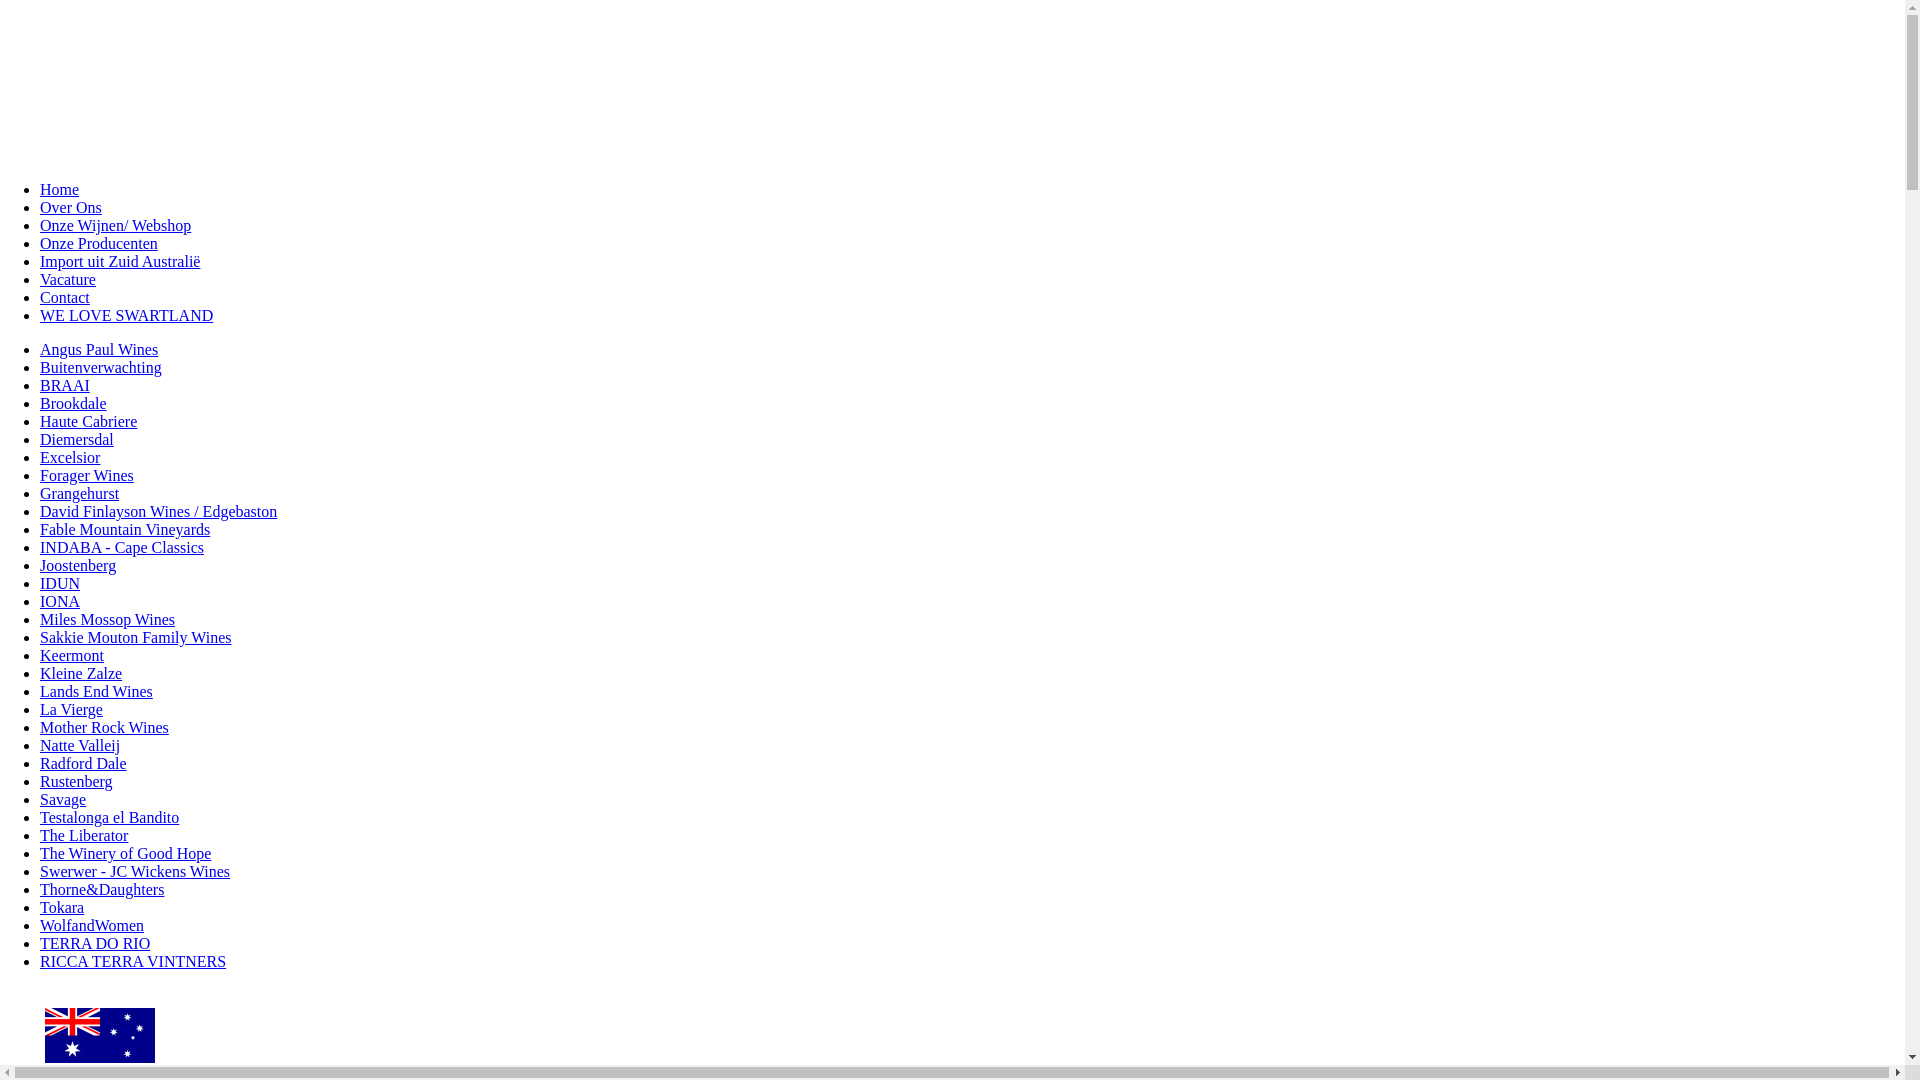 The width and height of the screenshot is (1920, 1080). Describe the element at coordinates (72, 710) in the screenshot. I see `La Vierge` at that location.